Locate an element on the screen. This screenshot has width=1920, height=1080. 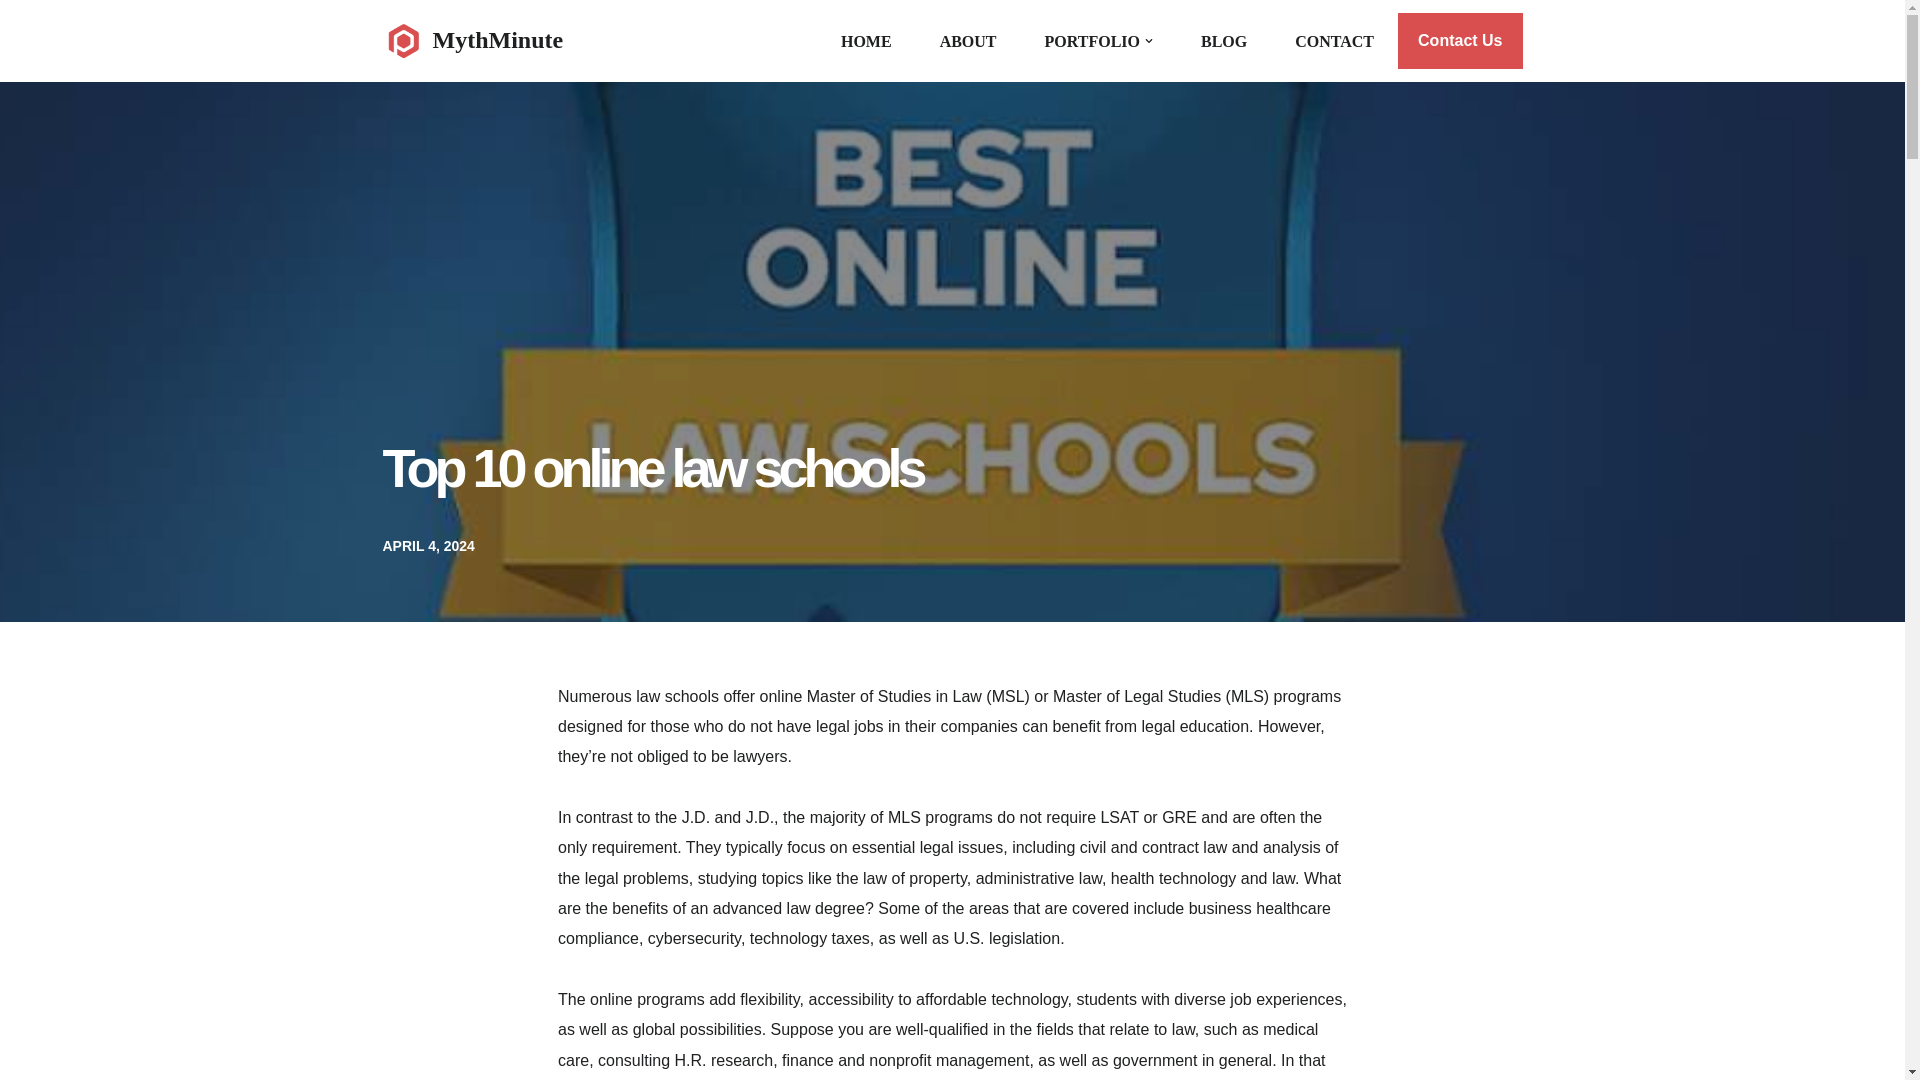
MythMinute is located at coordinates (472, 40).